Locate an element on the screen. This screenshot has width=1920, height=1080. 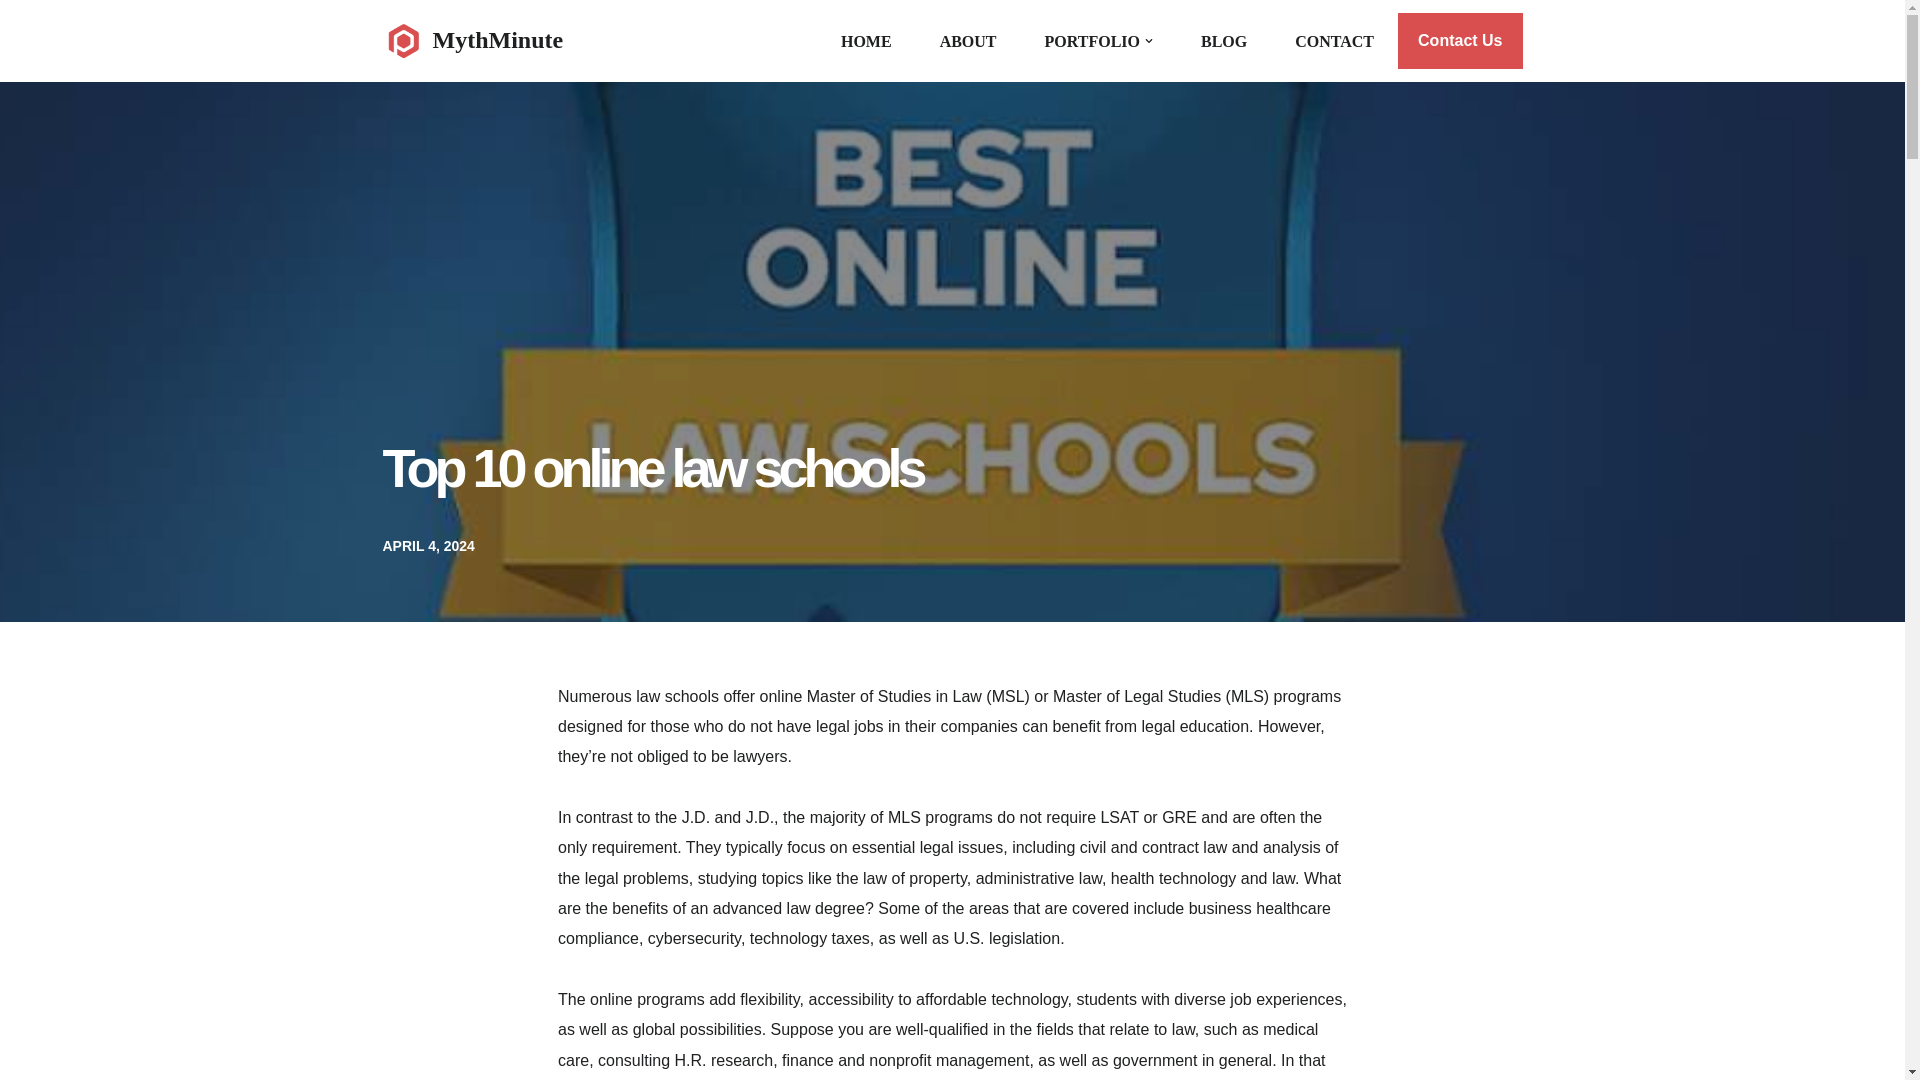
MythMinute is located at coordinates (472, 40).